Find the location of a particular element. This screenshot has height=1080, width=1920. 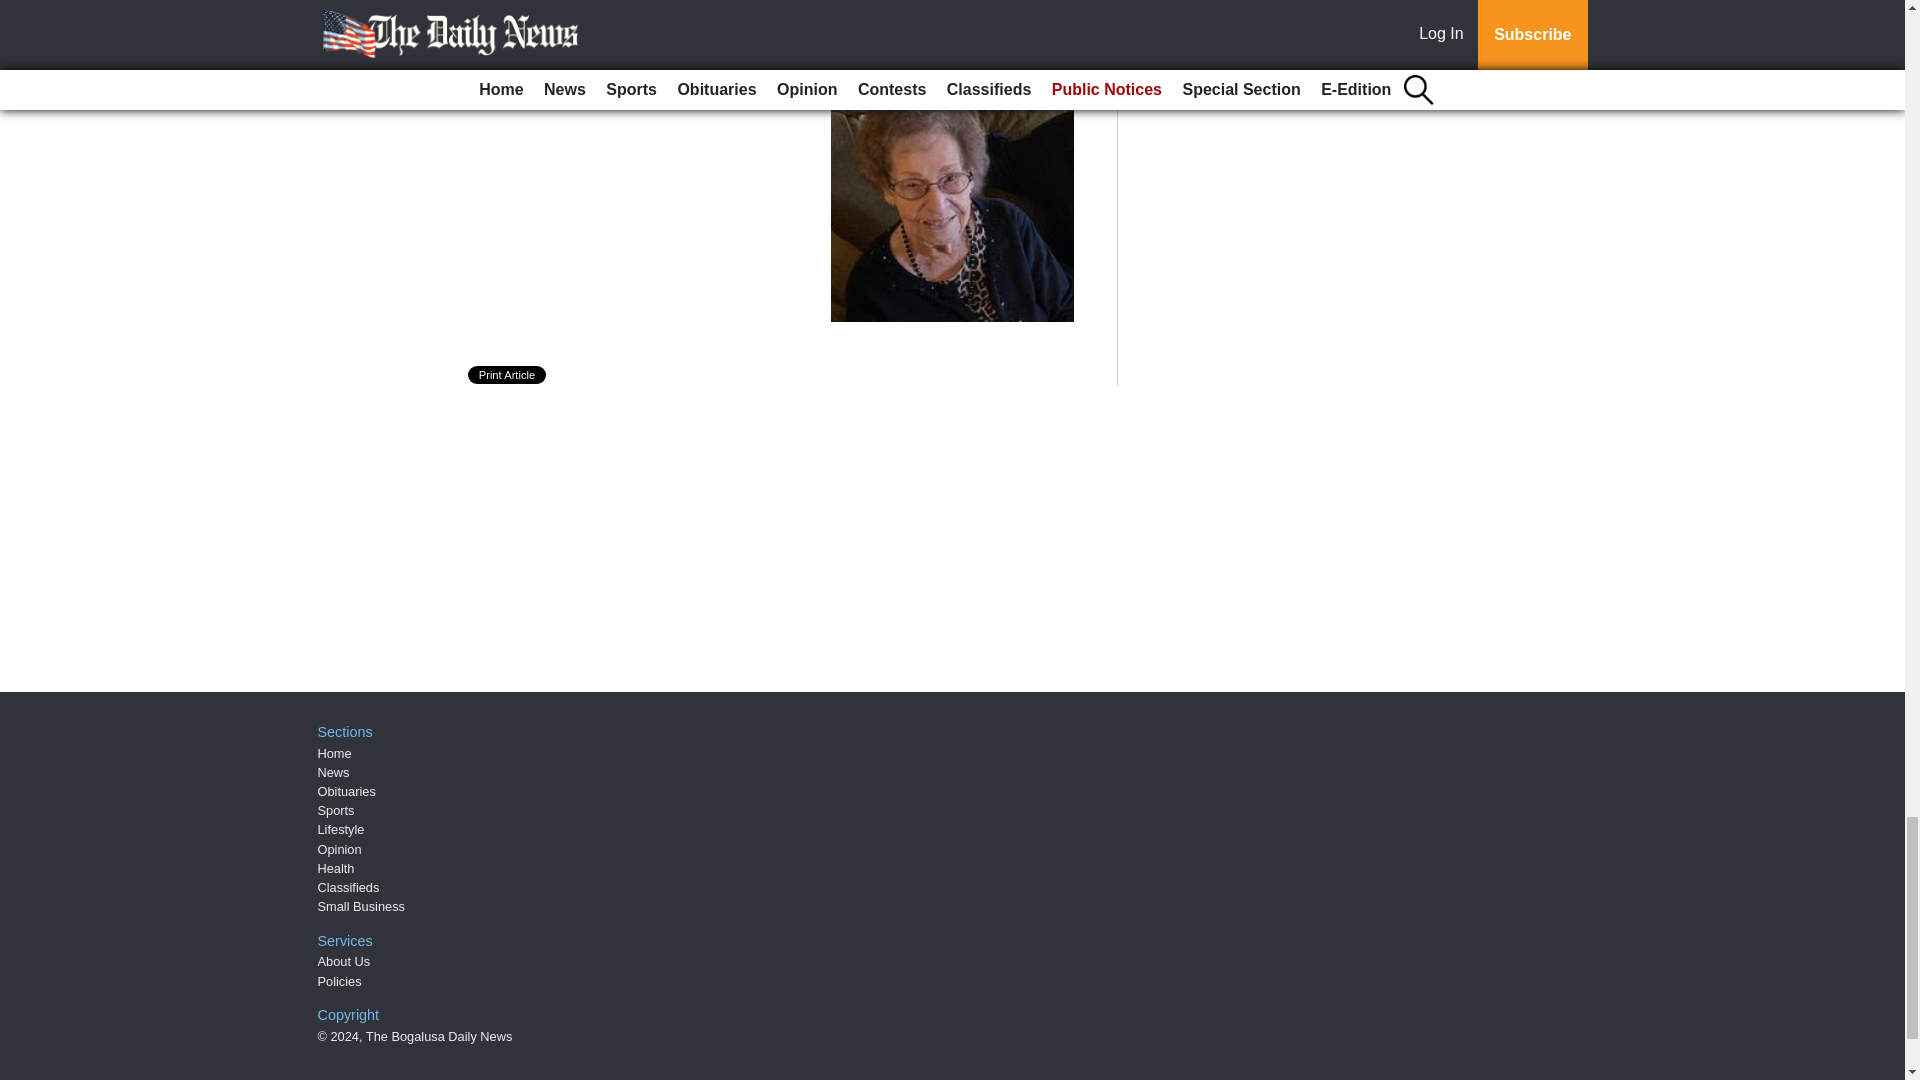

Sports is located at coordinates (336, 810).